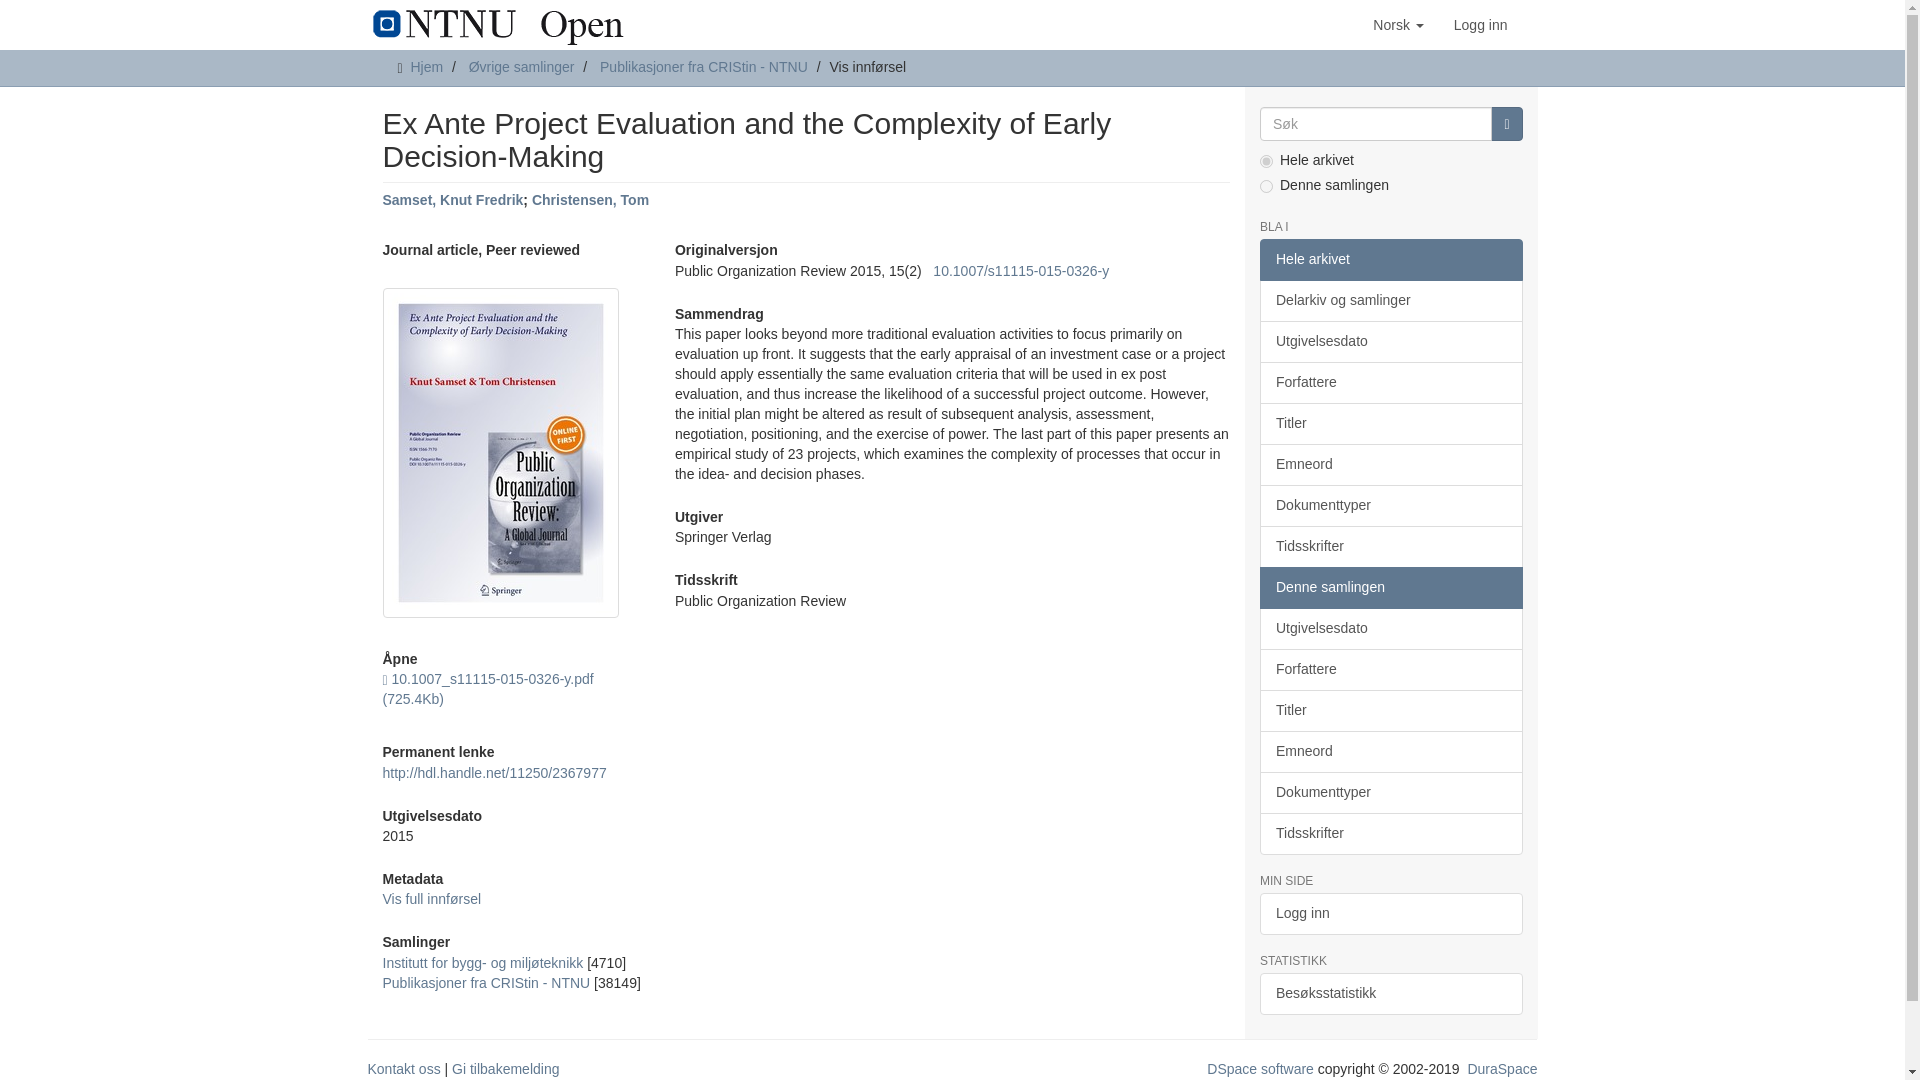 Image resolution: width=1920 pixels, height=1080 pixels. What do you see at coordinates (704, 66) in the screenshot?
I see `Publikasjoner fra CRIStin - NTNU` at bounding box center [704, 66].